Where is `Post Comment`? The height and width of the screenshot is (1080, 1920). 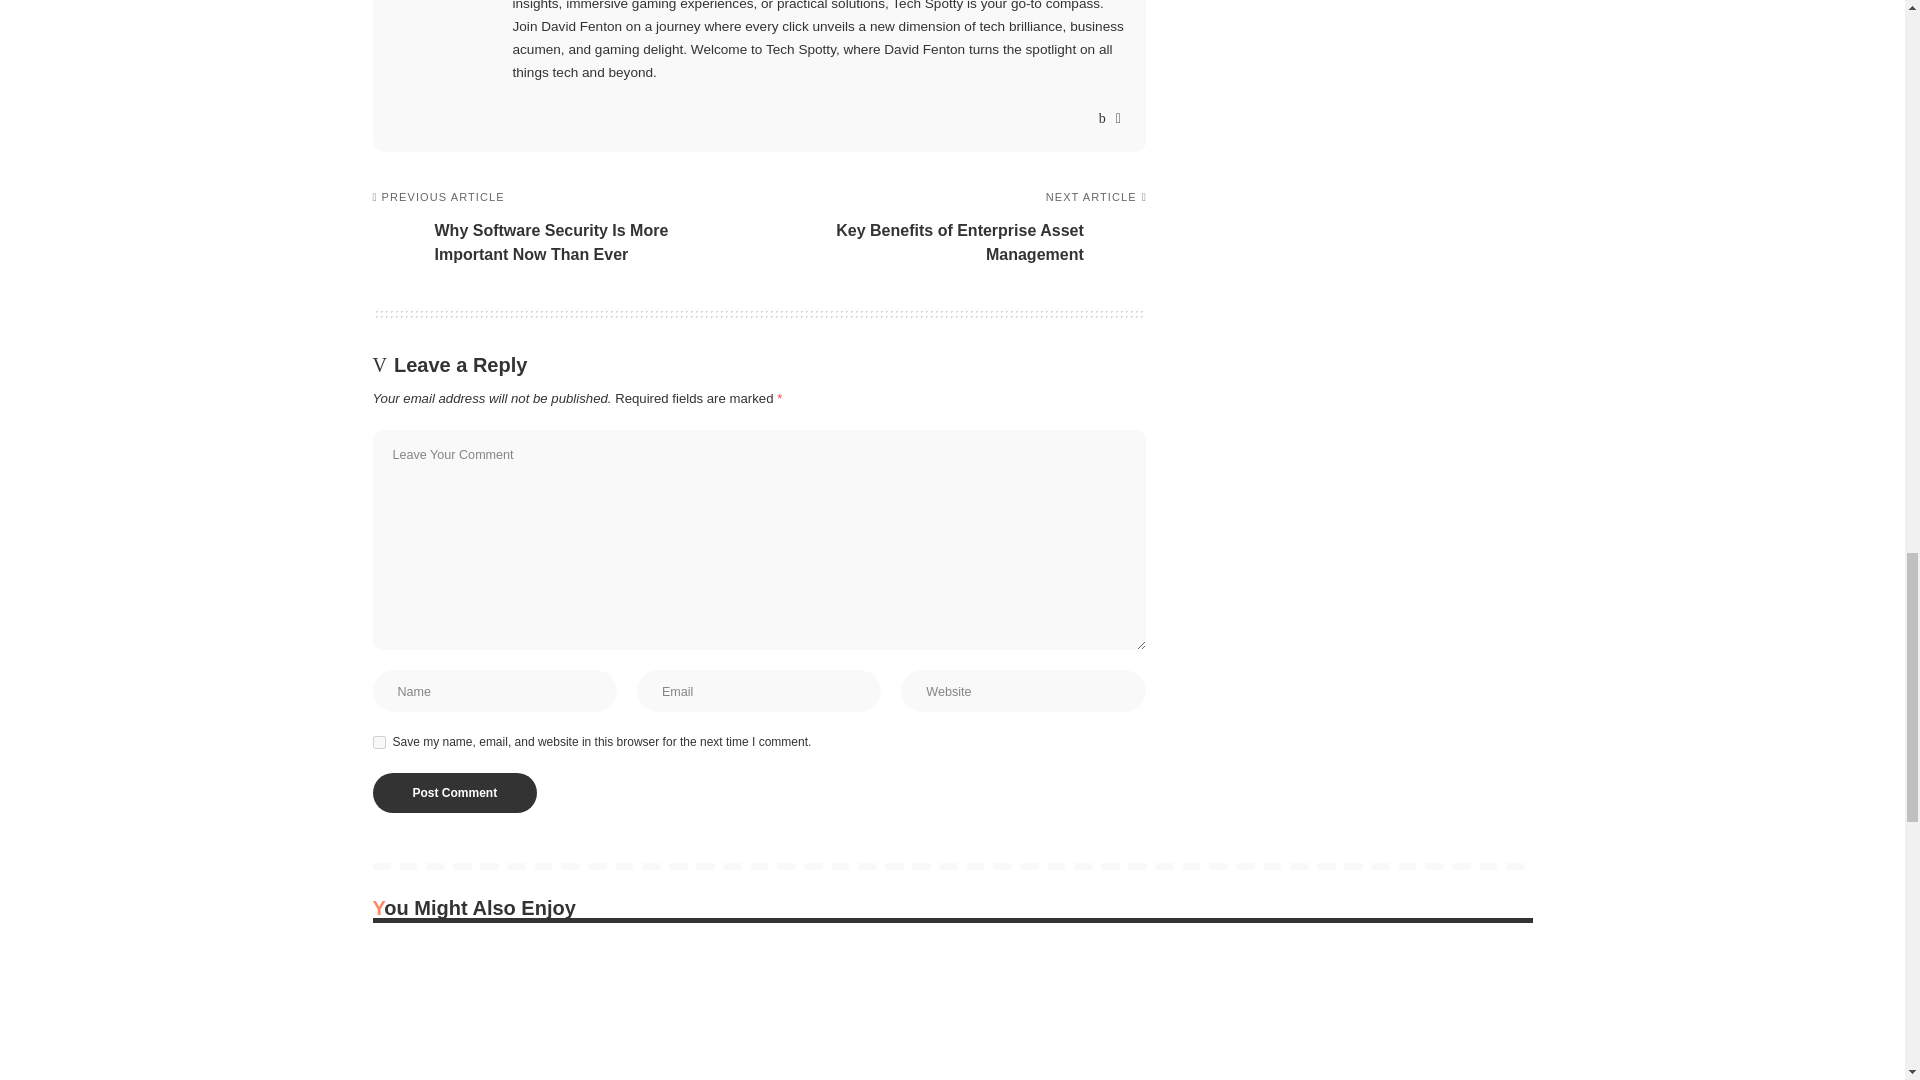
Post Comment is located at coordinates (454, 793).